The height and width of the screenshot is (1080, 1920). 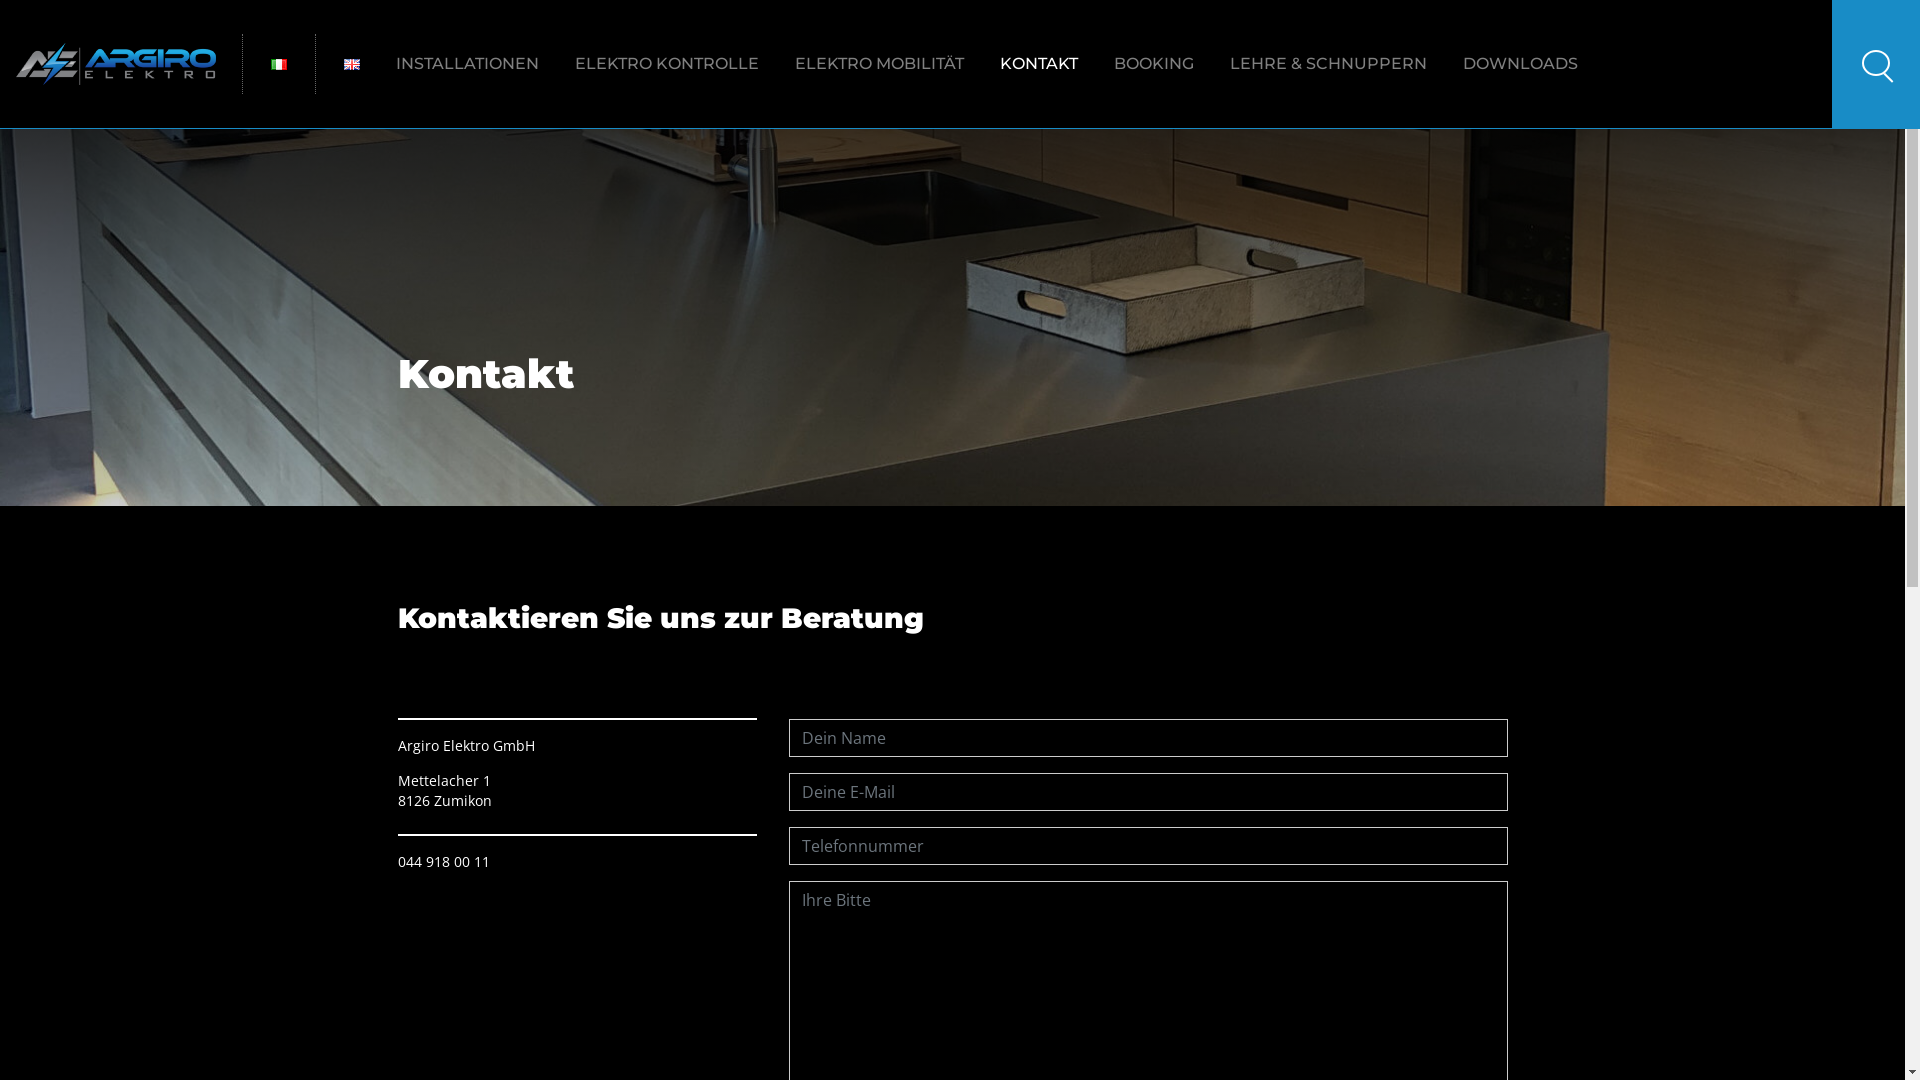 I want to click on ELEKTRO KONTROLLE, so click(x=667, y=64).